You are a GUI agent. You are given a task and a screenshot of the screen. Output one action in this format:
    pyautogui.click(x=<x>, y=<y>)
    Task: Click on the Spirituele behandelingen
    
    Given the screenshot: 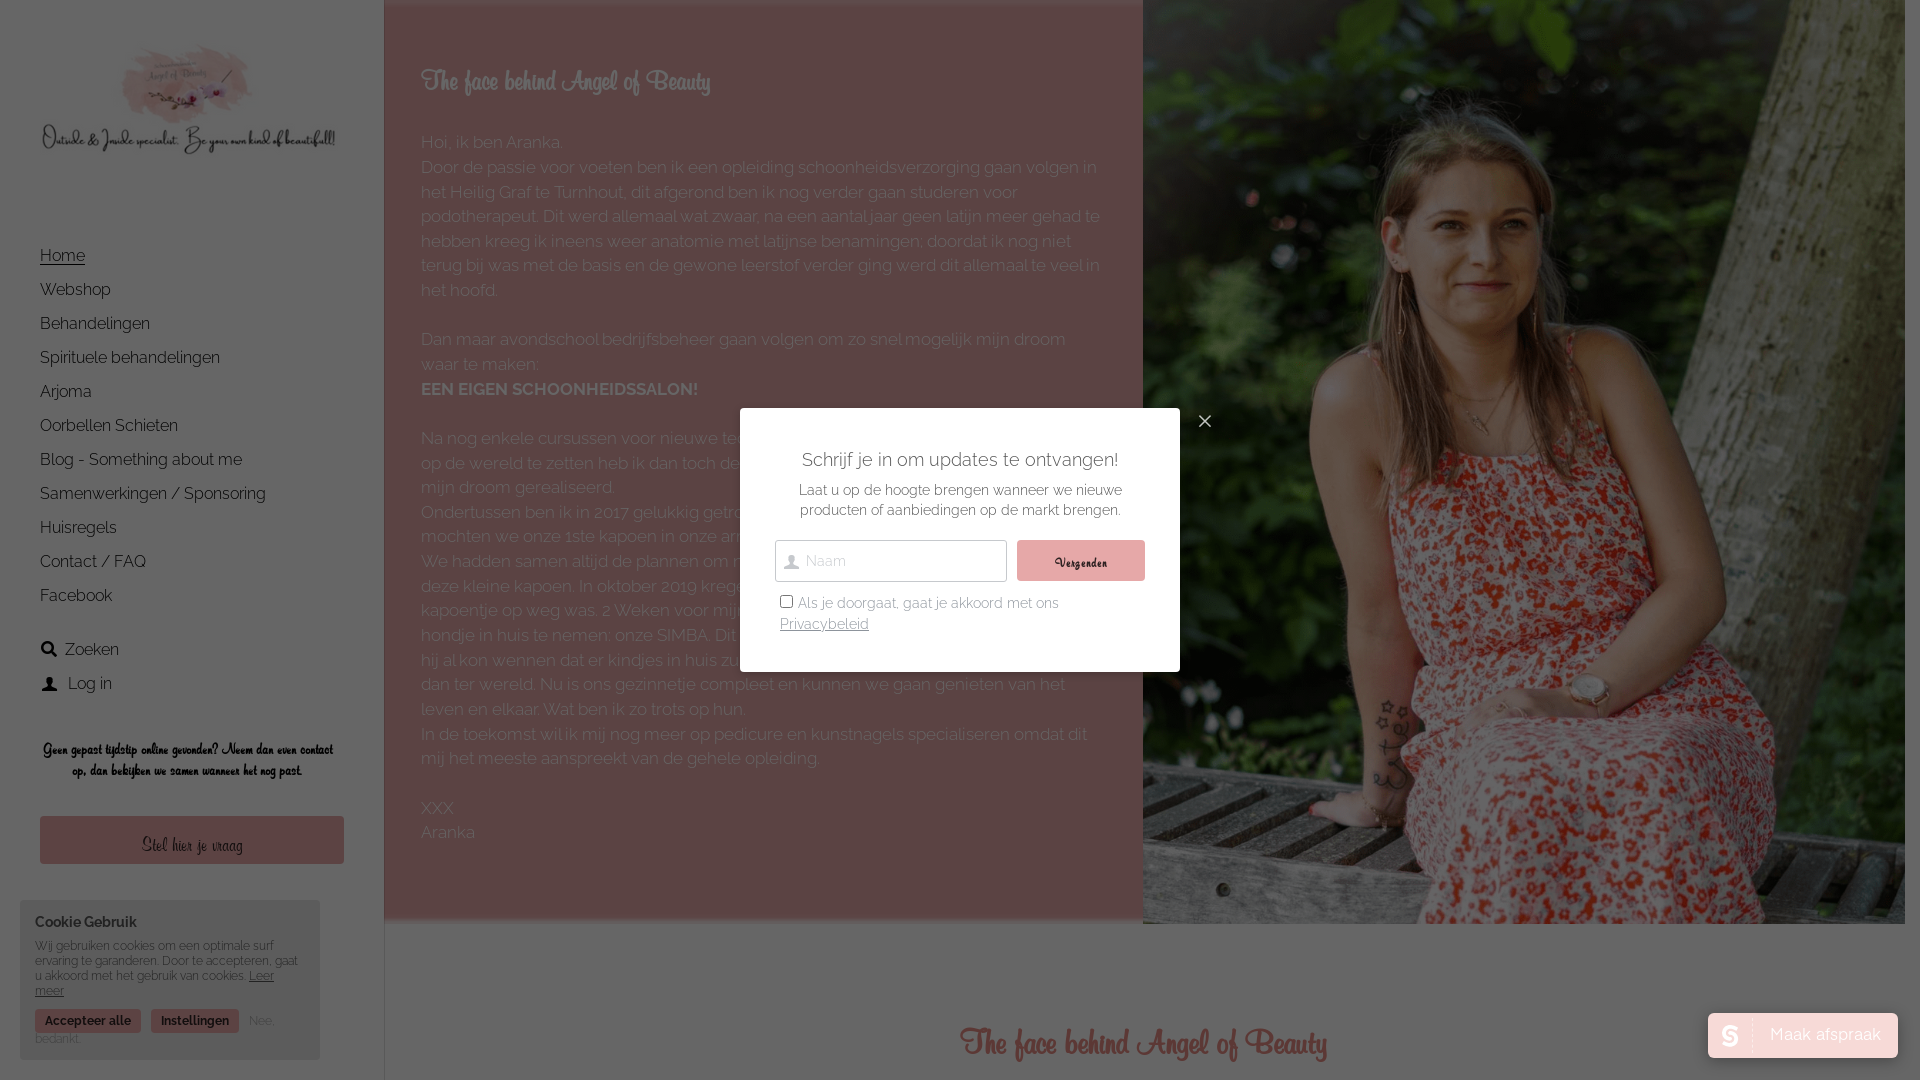 What is the action you would take?
    pyautogui.click(x=130, y=358)
    